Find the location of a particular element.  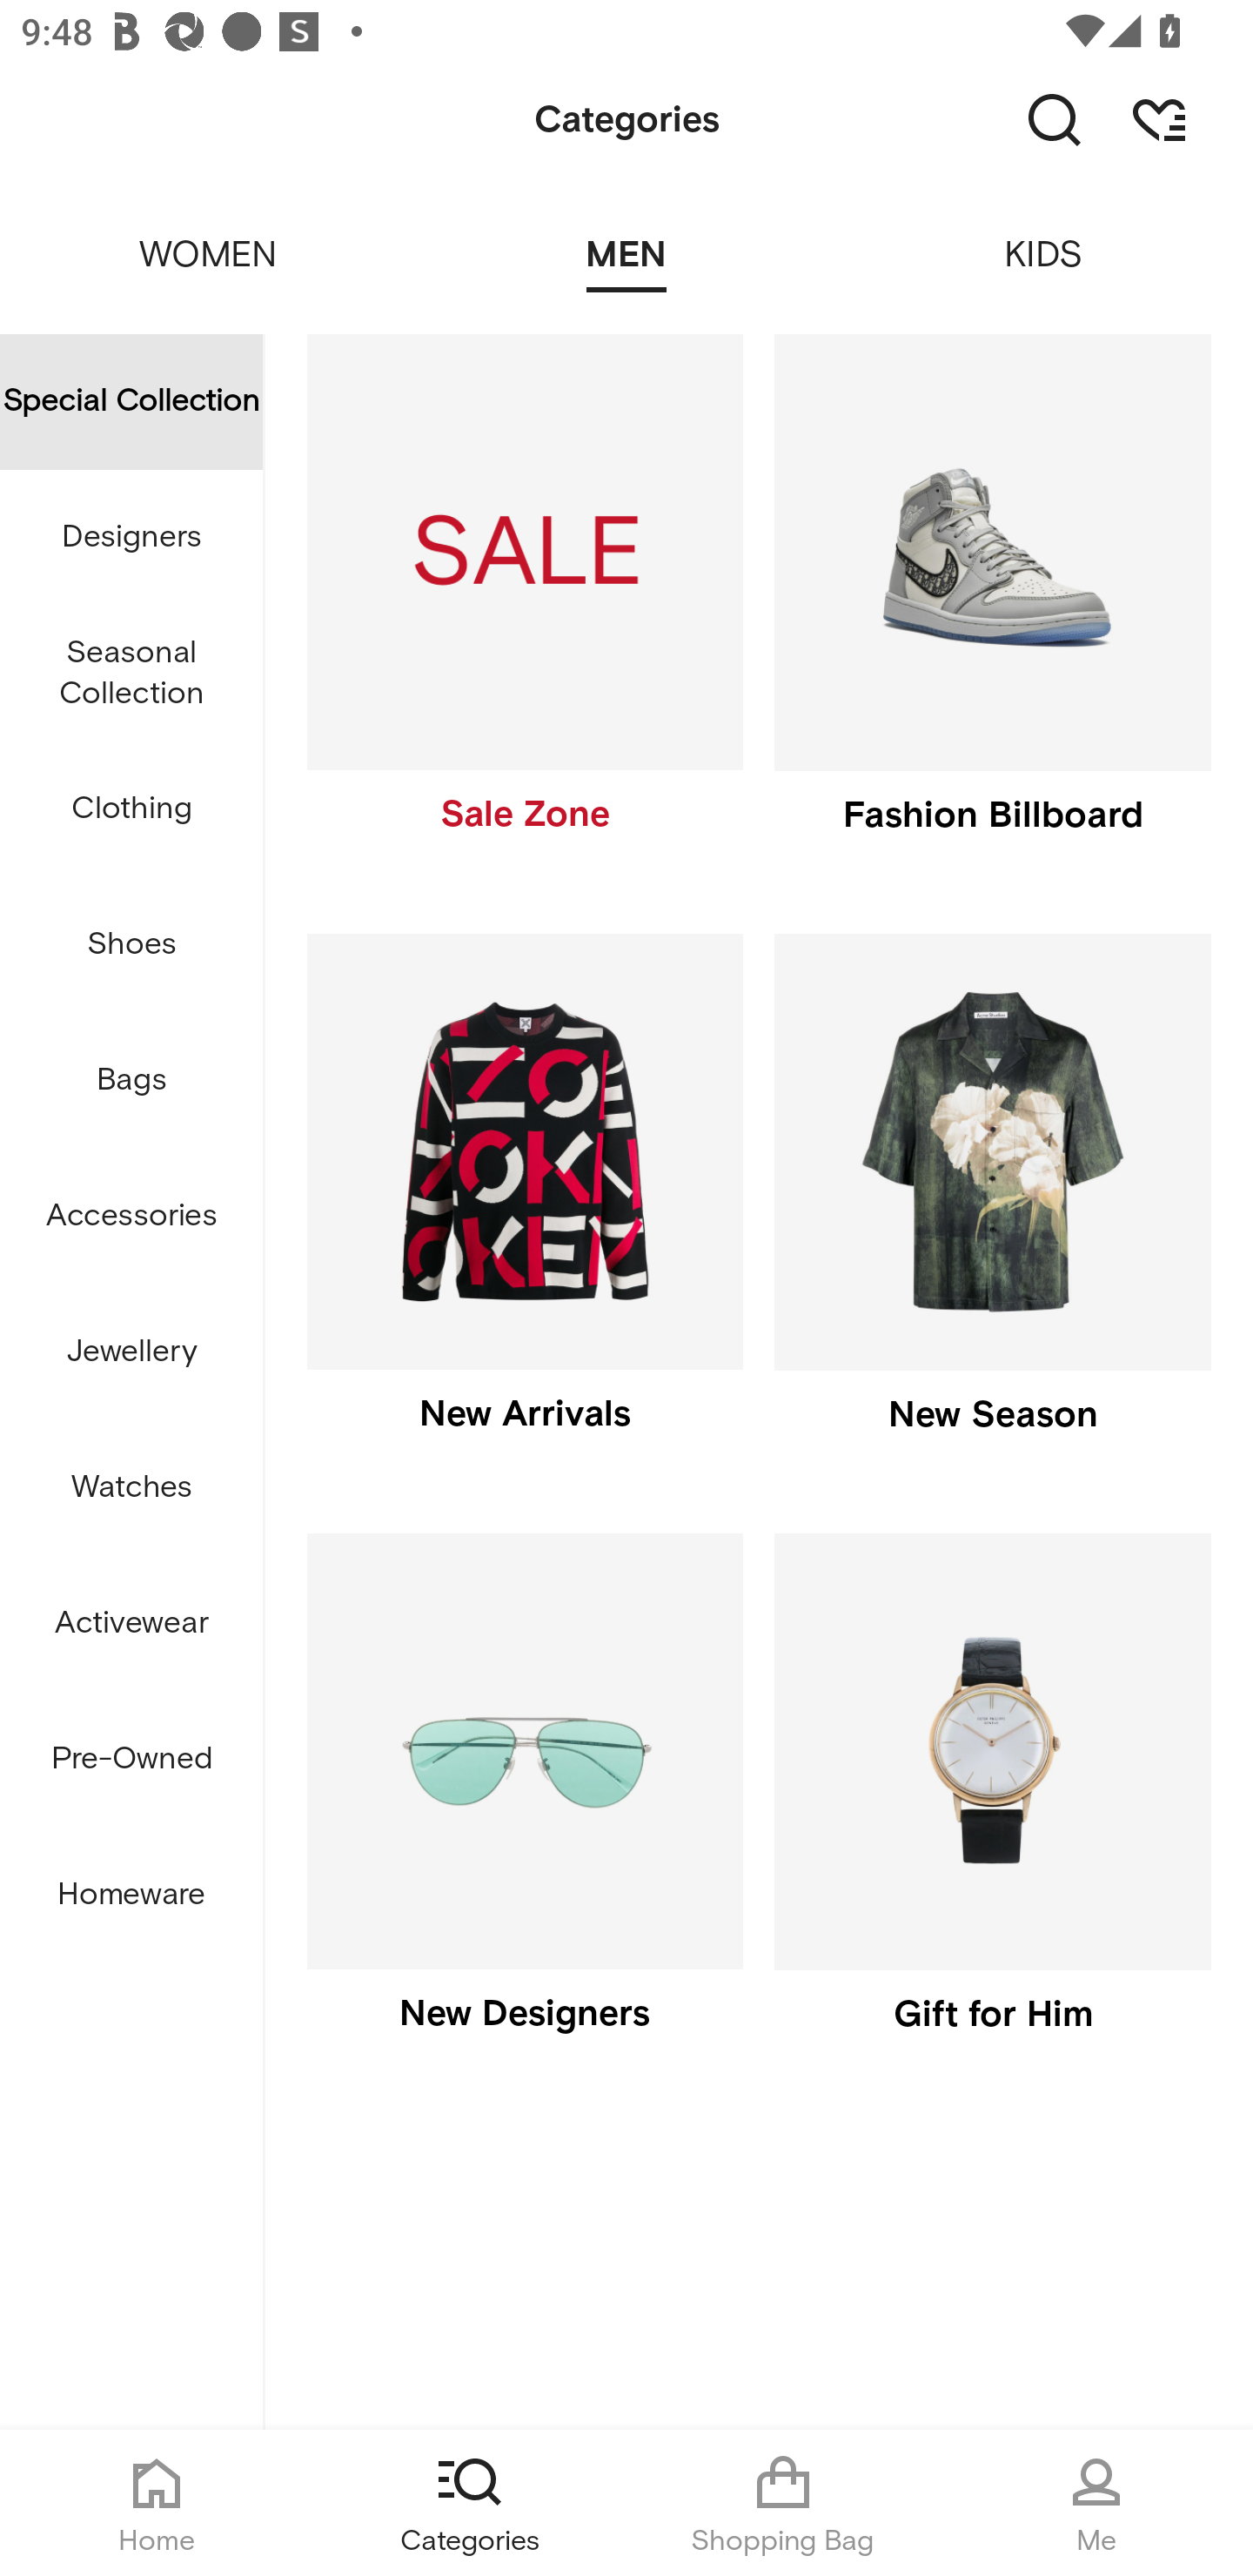

Sale Zone is located at coordinates (524, 607).